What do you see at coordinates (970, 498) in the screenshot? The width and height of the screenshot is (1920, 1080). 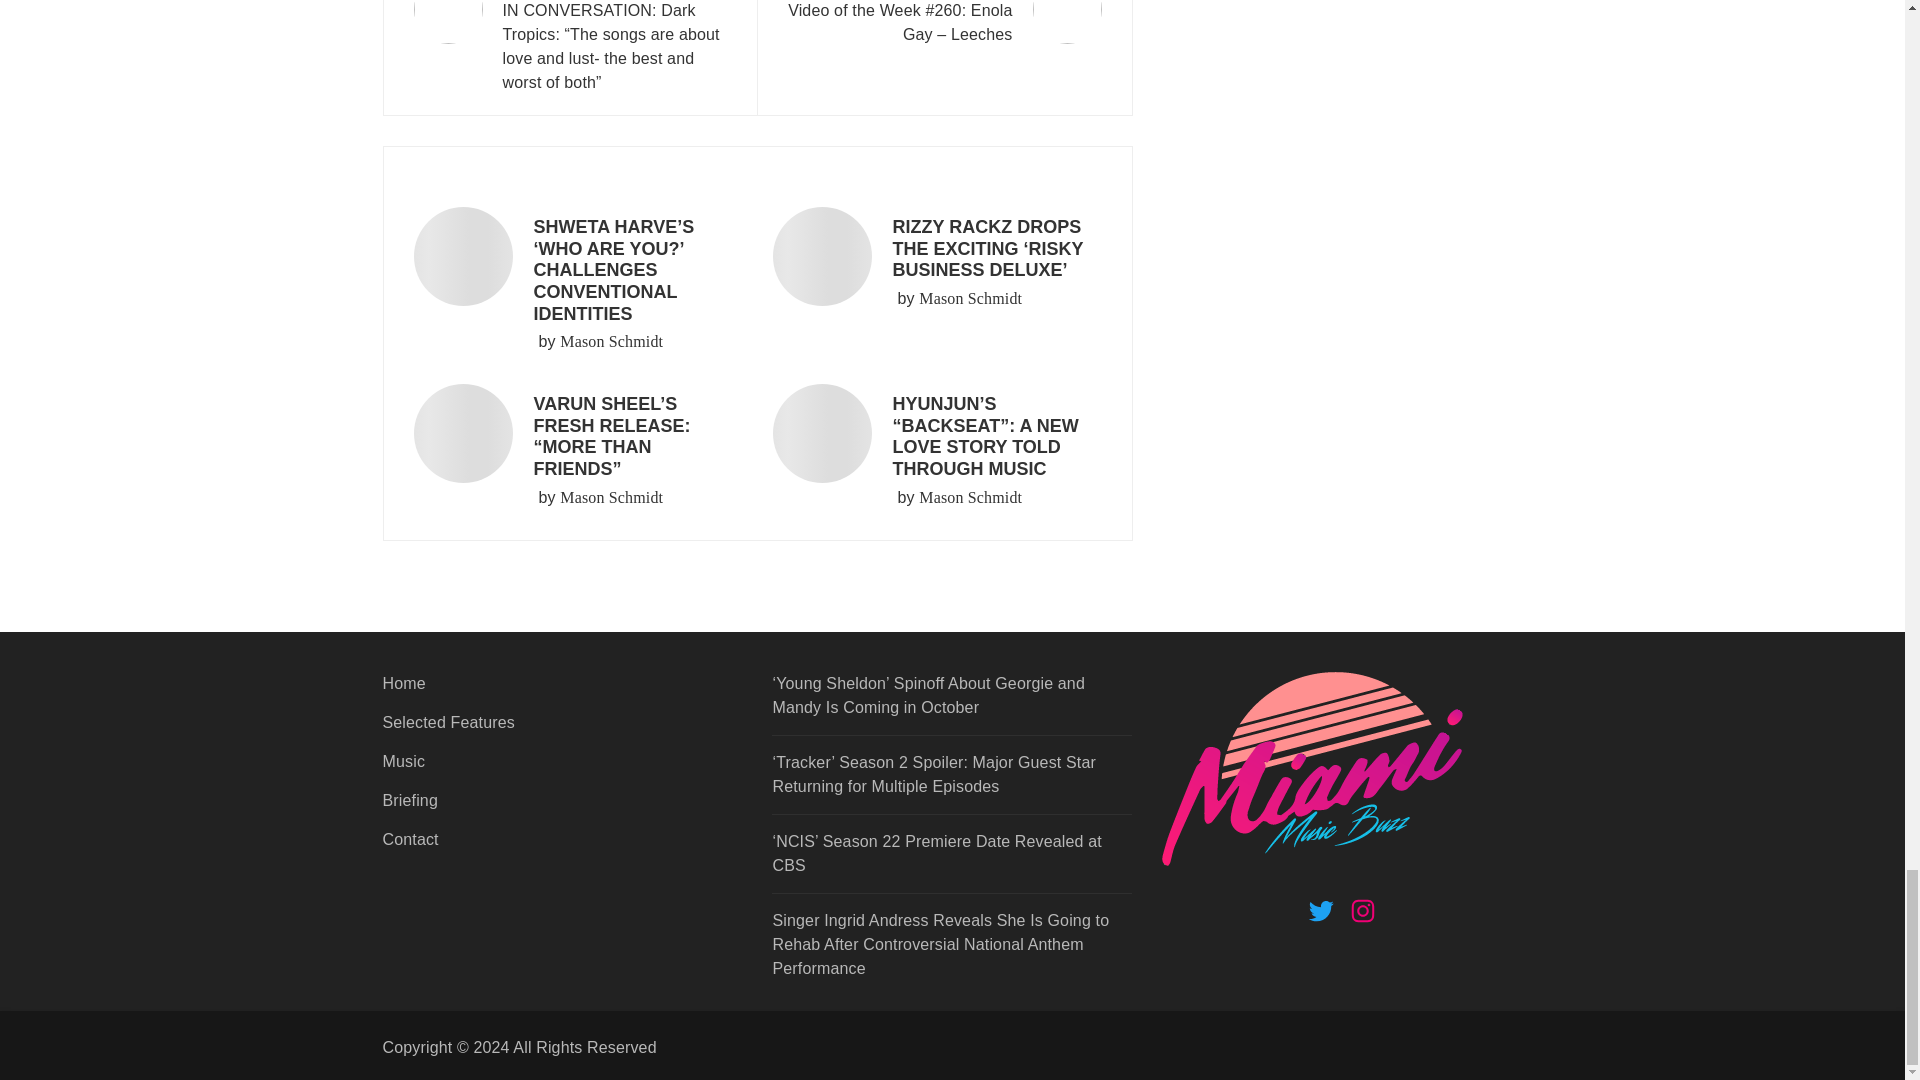 I see `Mason Schmidt` at bounding box center [970, 498].